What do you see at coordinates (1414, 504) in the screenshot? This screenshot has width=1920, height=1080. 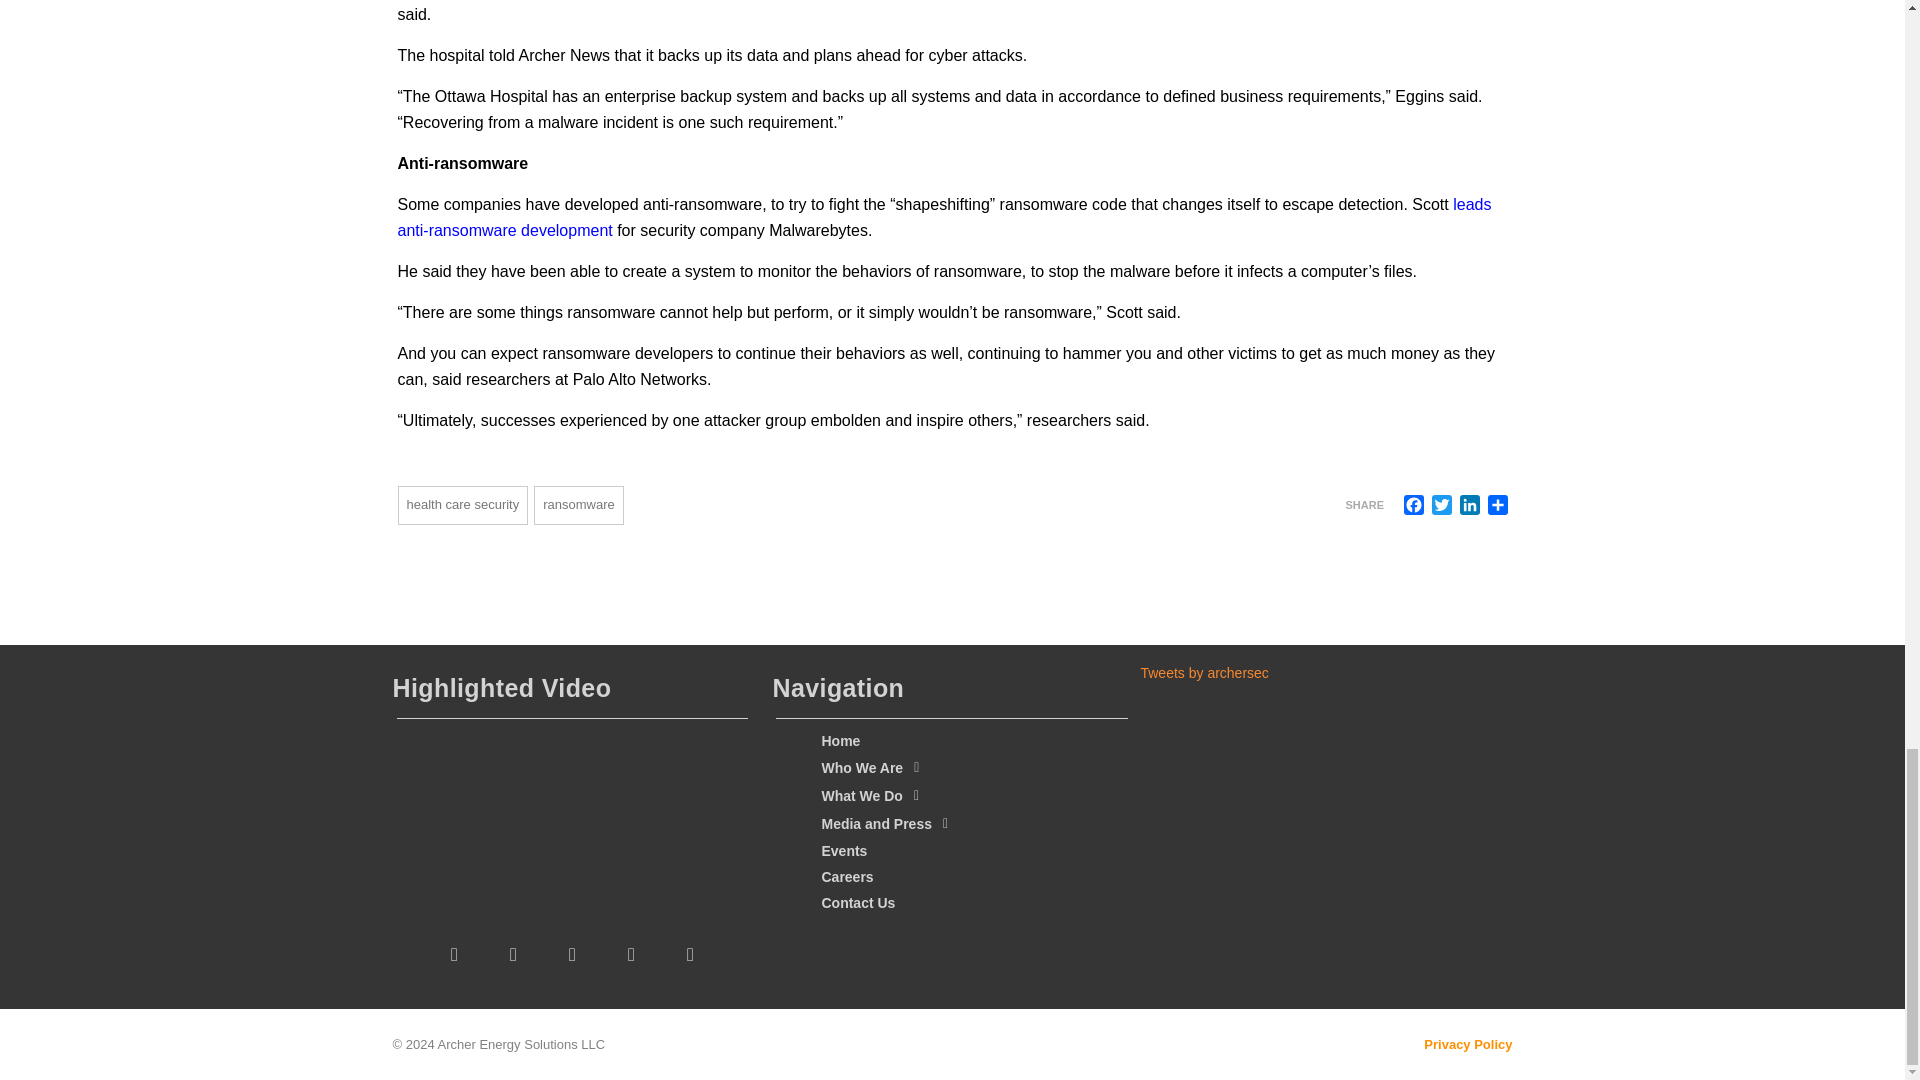 I see `Facebook` at bounding box center [1414, 504].